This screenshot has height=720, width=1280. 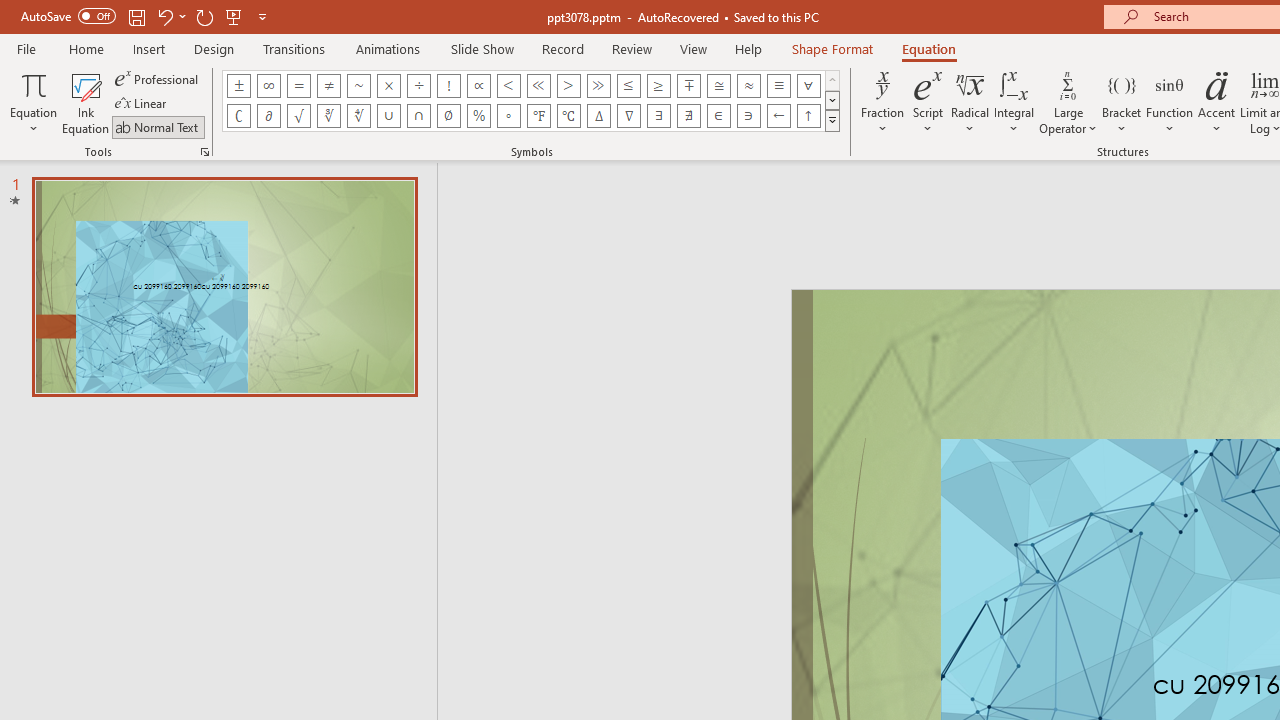 I want to click on Equation Symbol Multiplication Sign, so click(x=388, y=86).